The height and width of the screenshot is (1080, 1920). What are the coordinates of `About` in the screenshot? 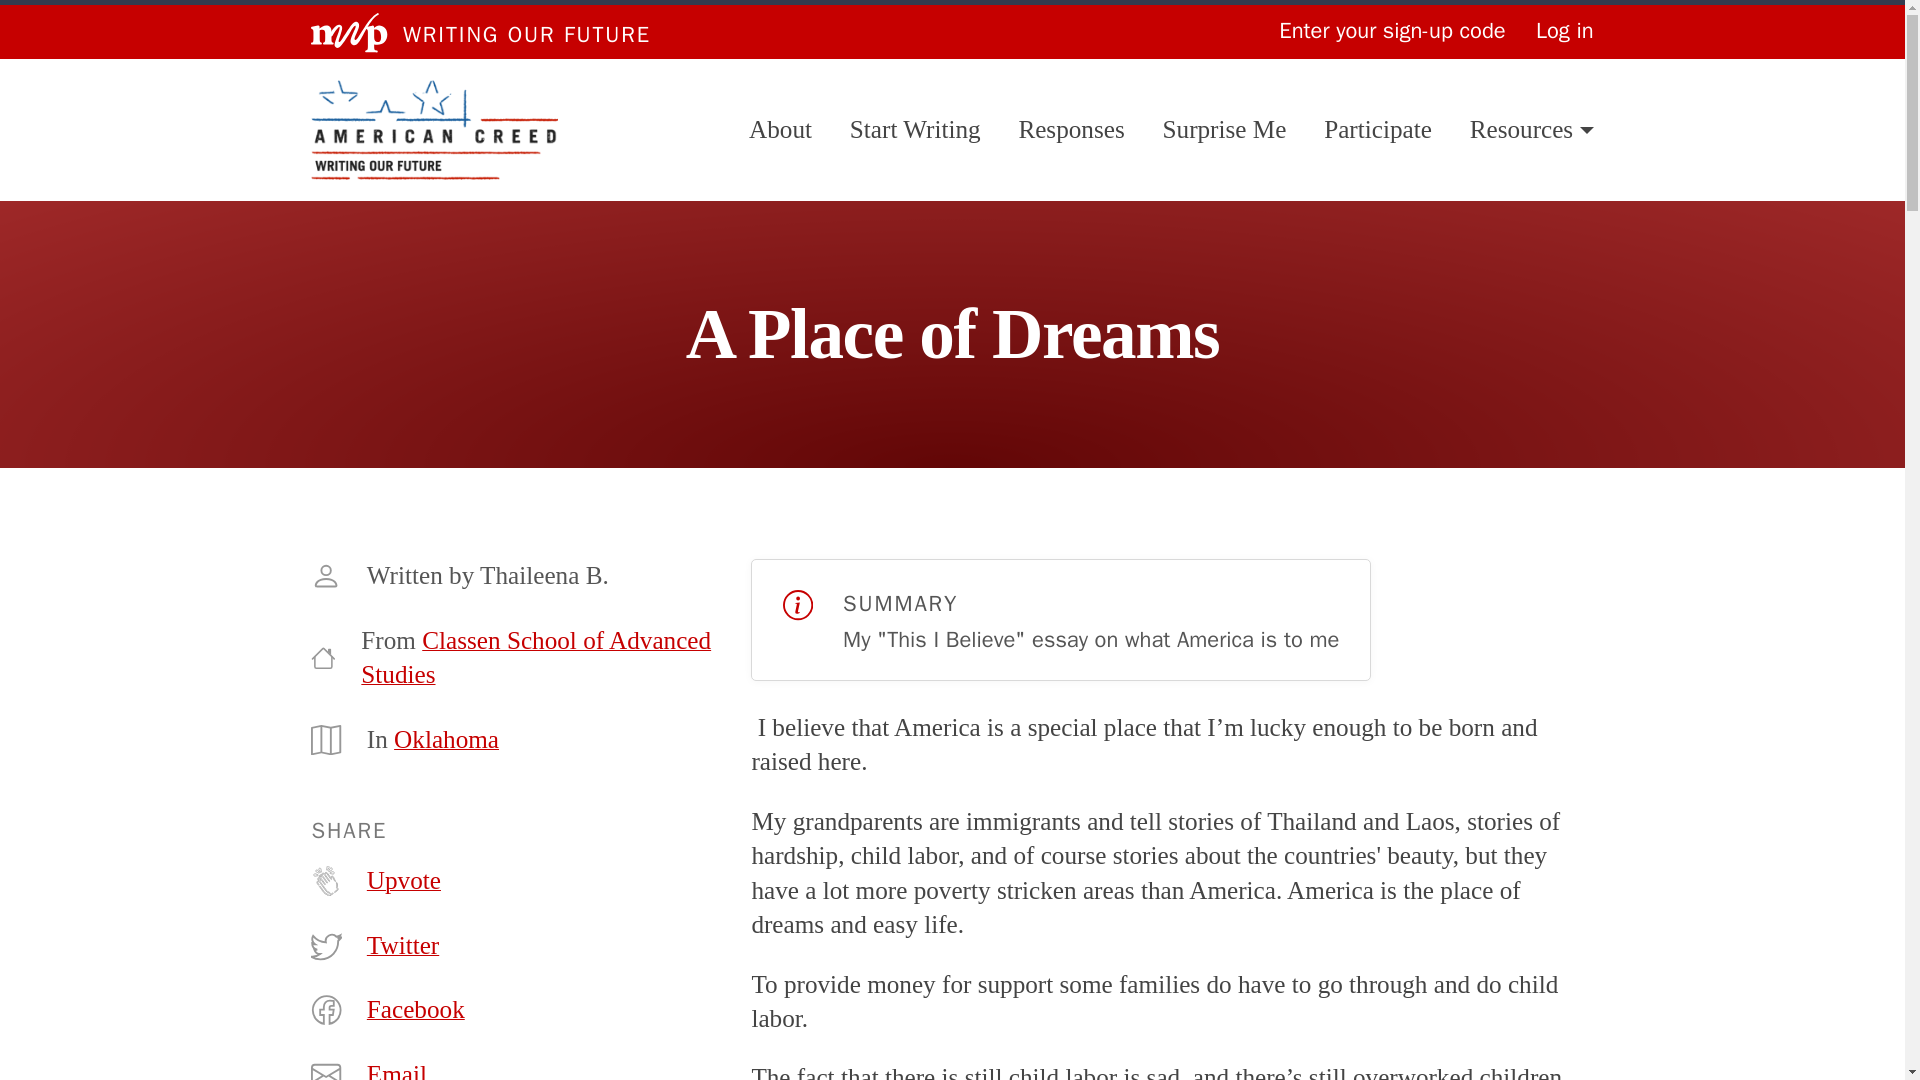 It's located at (780, 130).